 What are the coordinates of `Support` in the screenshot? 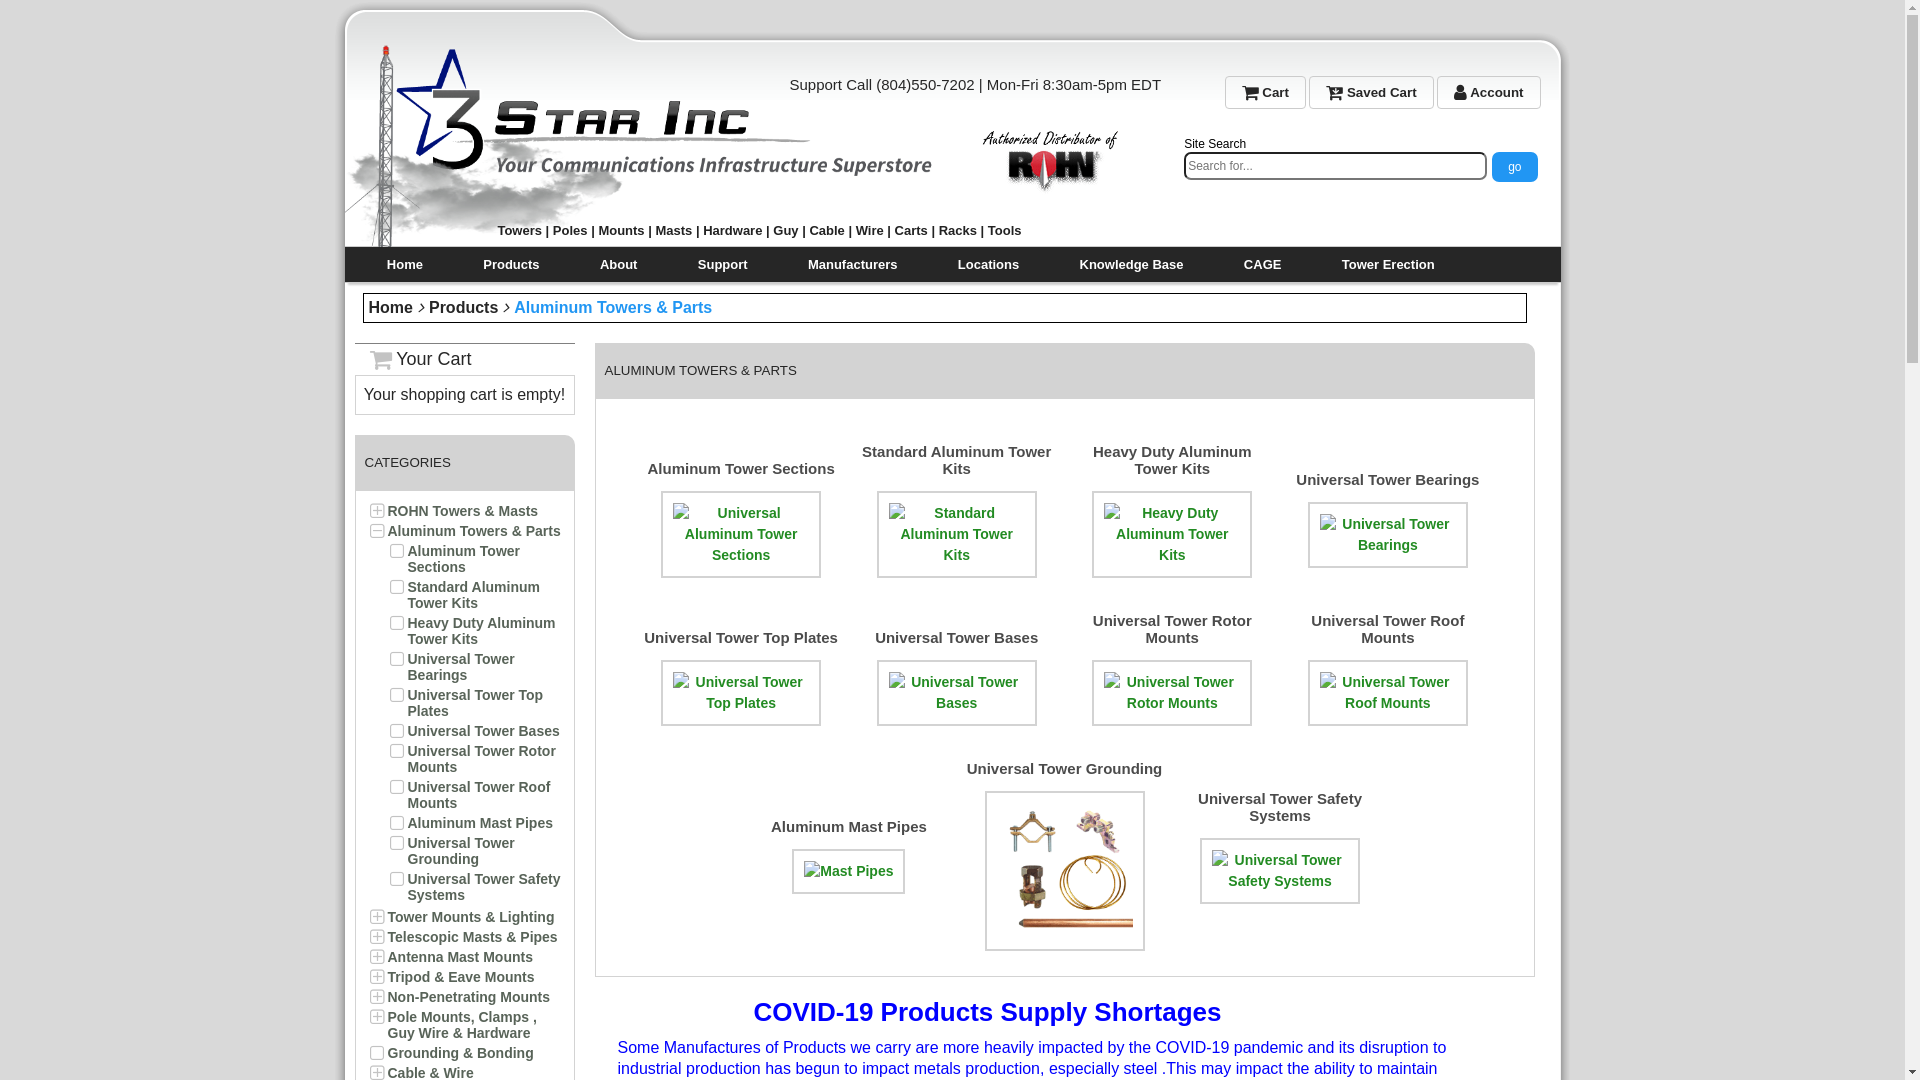 It's located at (723, 264).